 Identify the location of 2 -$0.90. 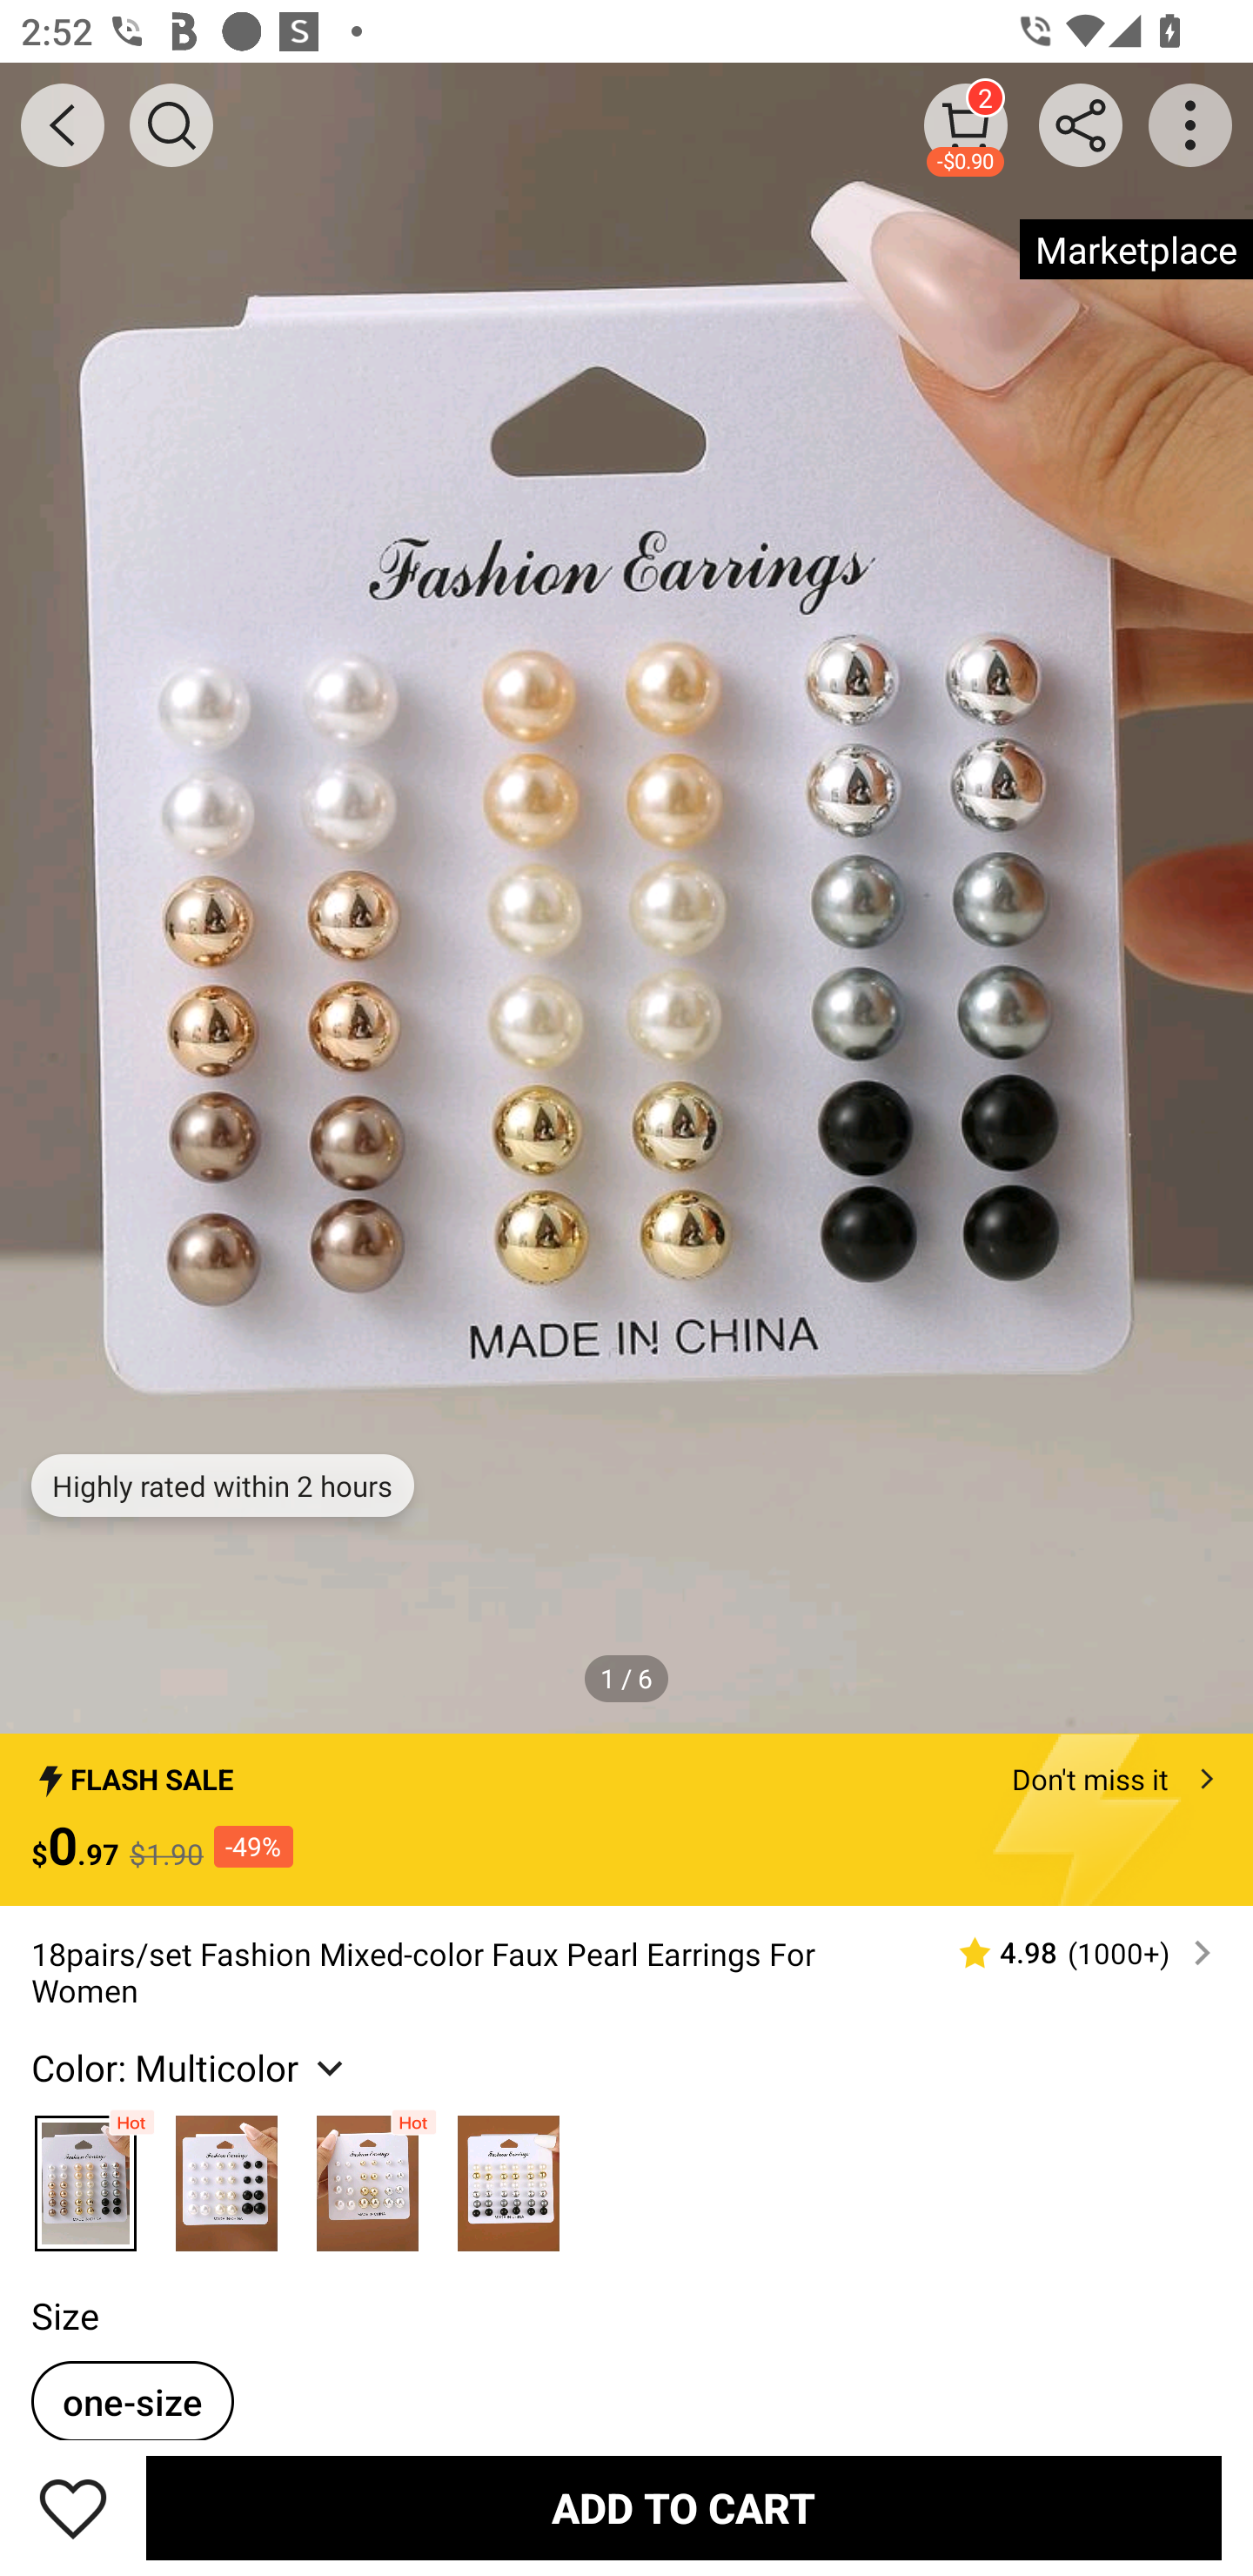
(966, 124).